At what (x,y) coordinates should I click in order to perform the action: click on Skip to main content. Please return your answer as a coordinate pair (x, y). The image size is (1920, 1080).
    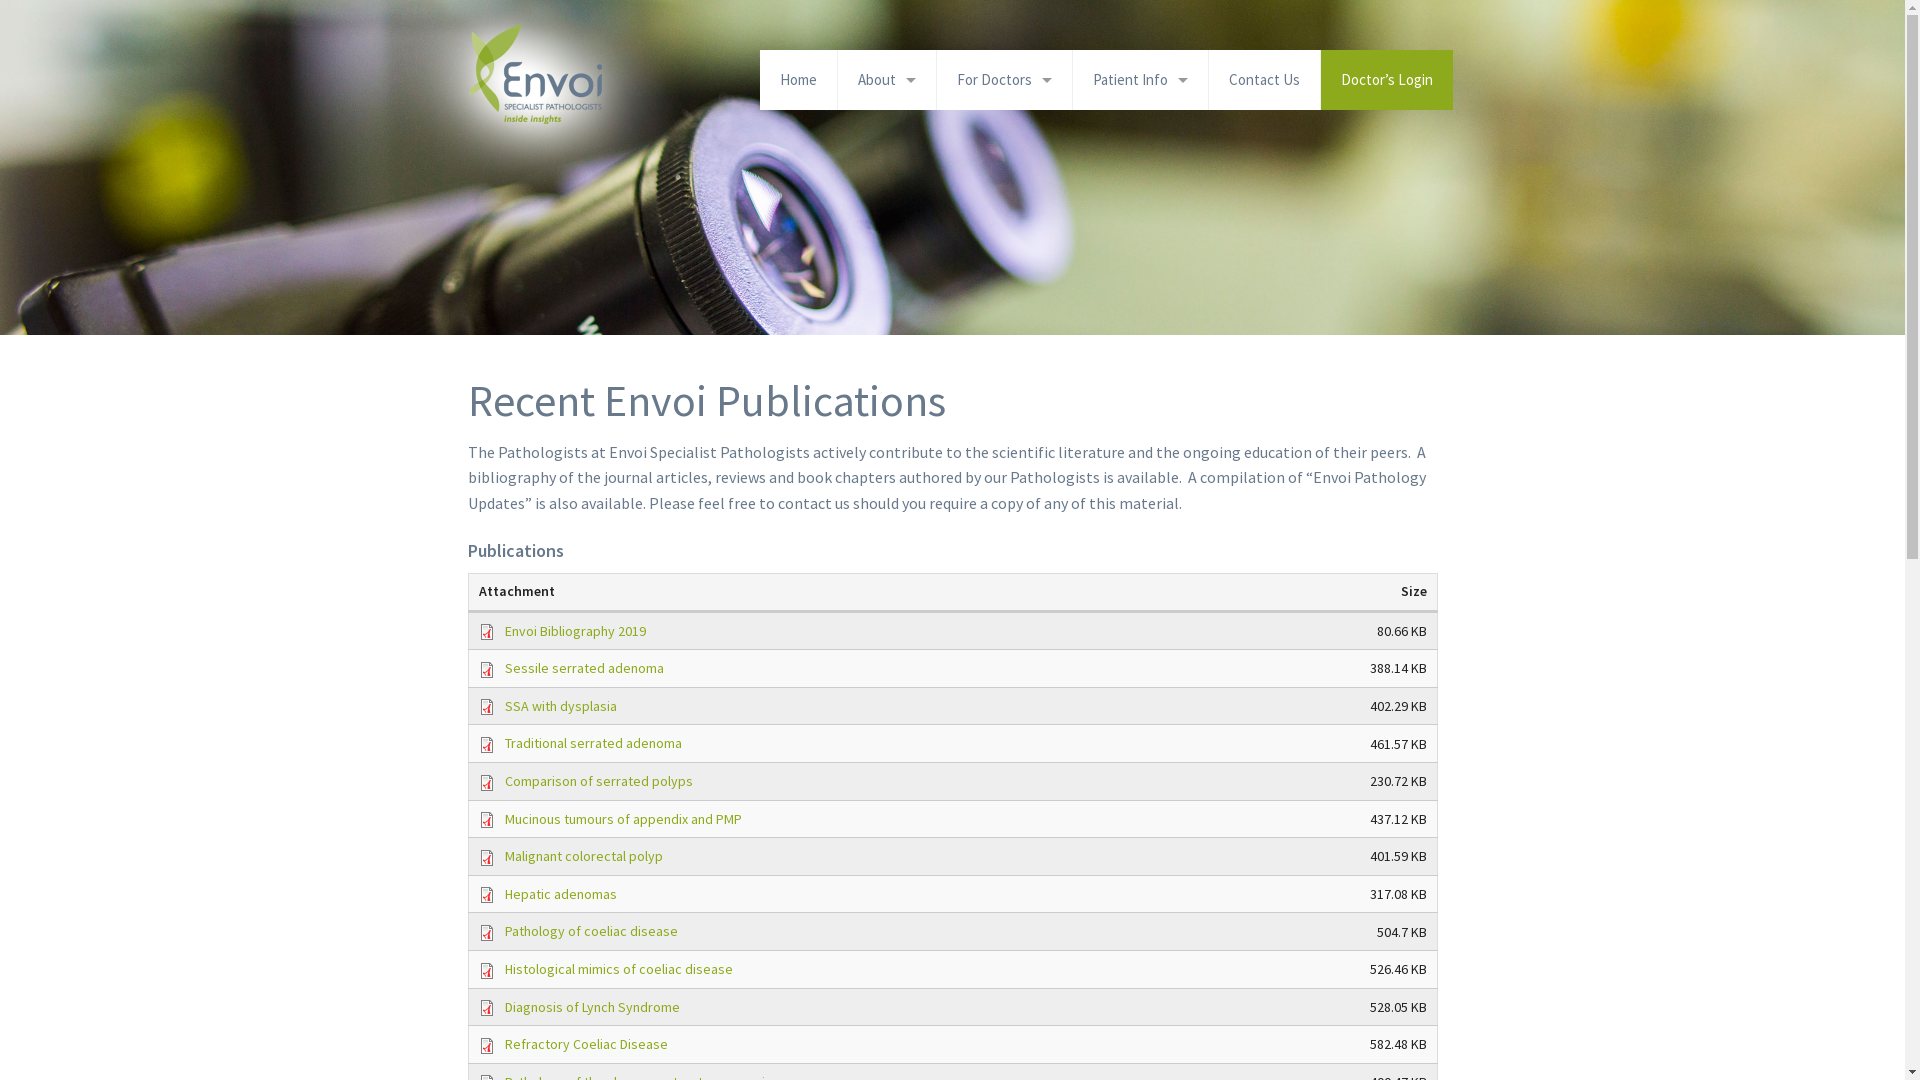
    Looking at the image, I should click on (72, 0).